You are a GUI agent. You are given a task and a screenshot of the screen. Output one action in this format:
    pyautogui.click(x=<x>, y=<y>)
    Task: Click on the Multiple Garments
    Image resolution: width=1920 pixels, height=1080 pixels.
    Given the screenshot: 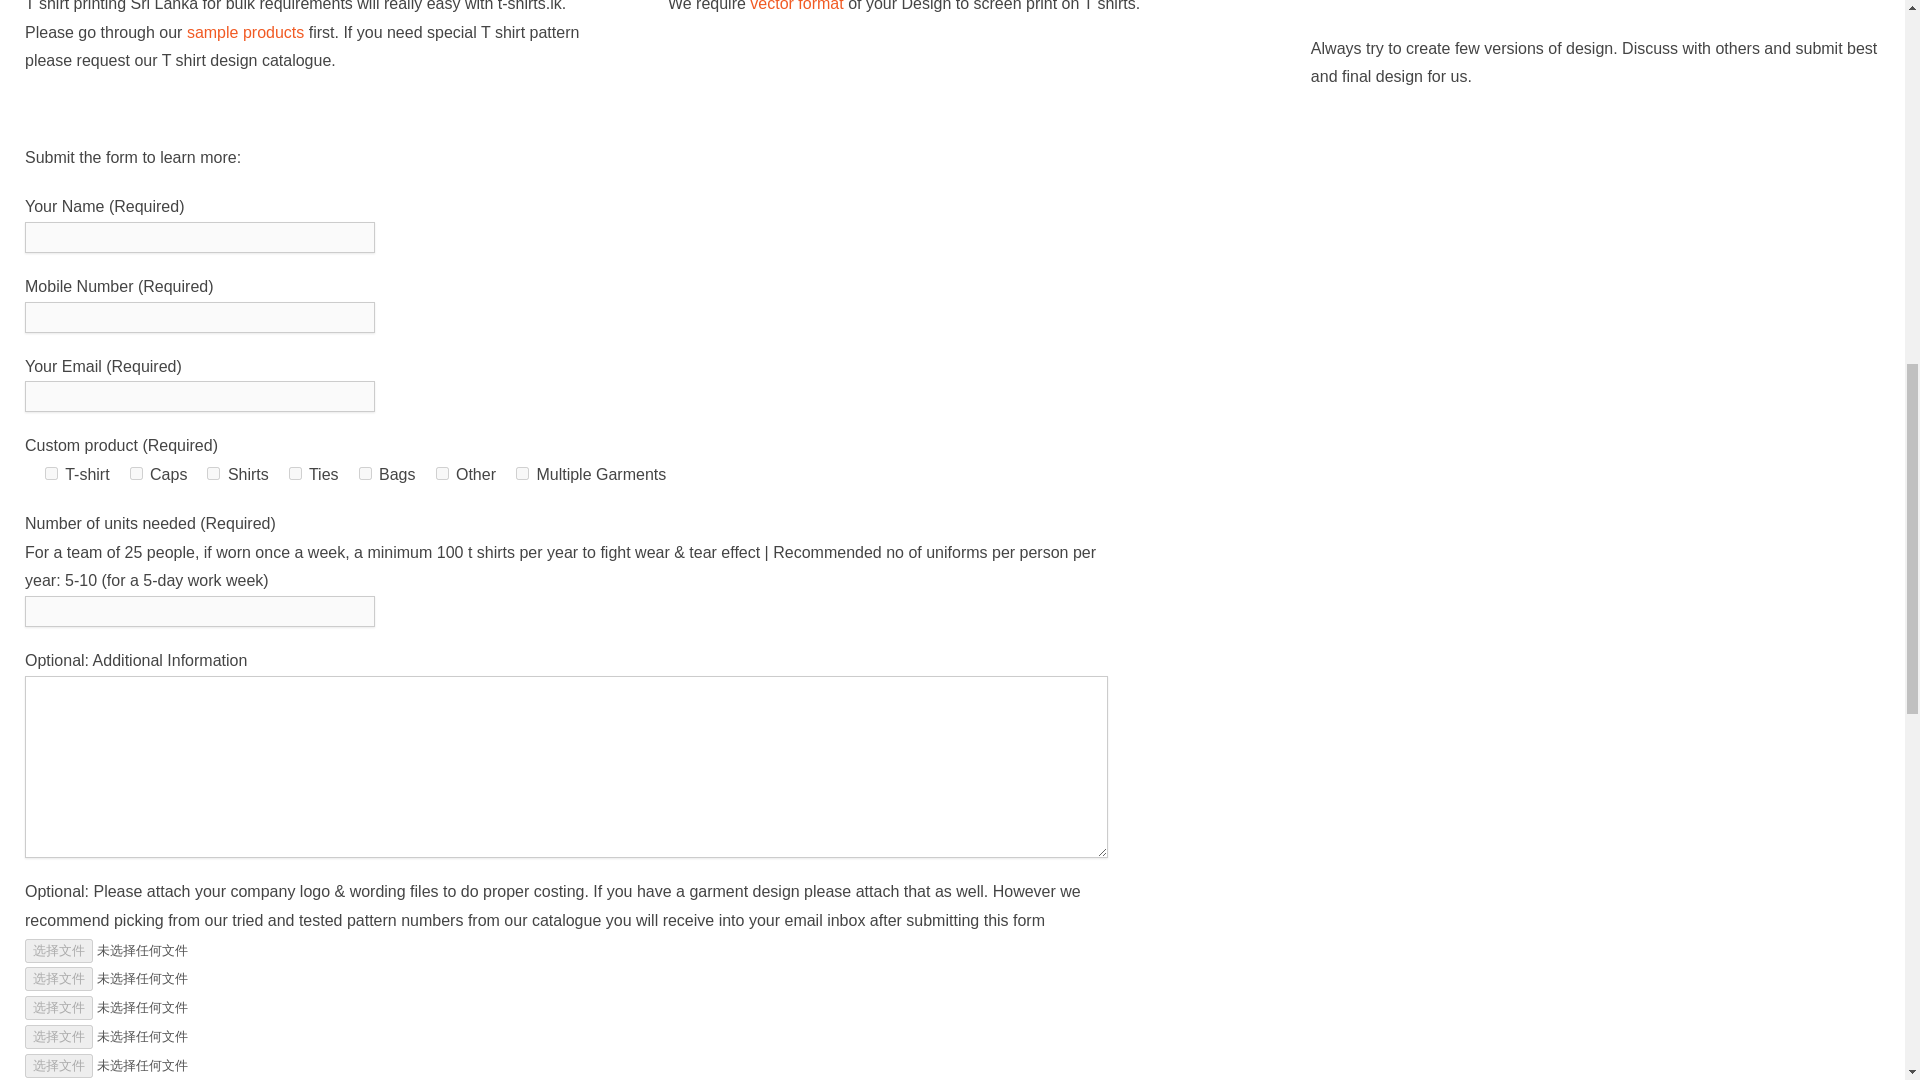 What is the action you would take?
    pyautogui.click(x=522, y=472)
    